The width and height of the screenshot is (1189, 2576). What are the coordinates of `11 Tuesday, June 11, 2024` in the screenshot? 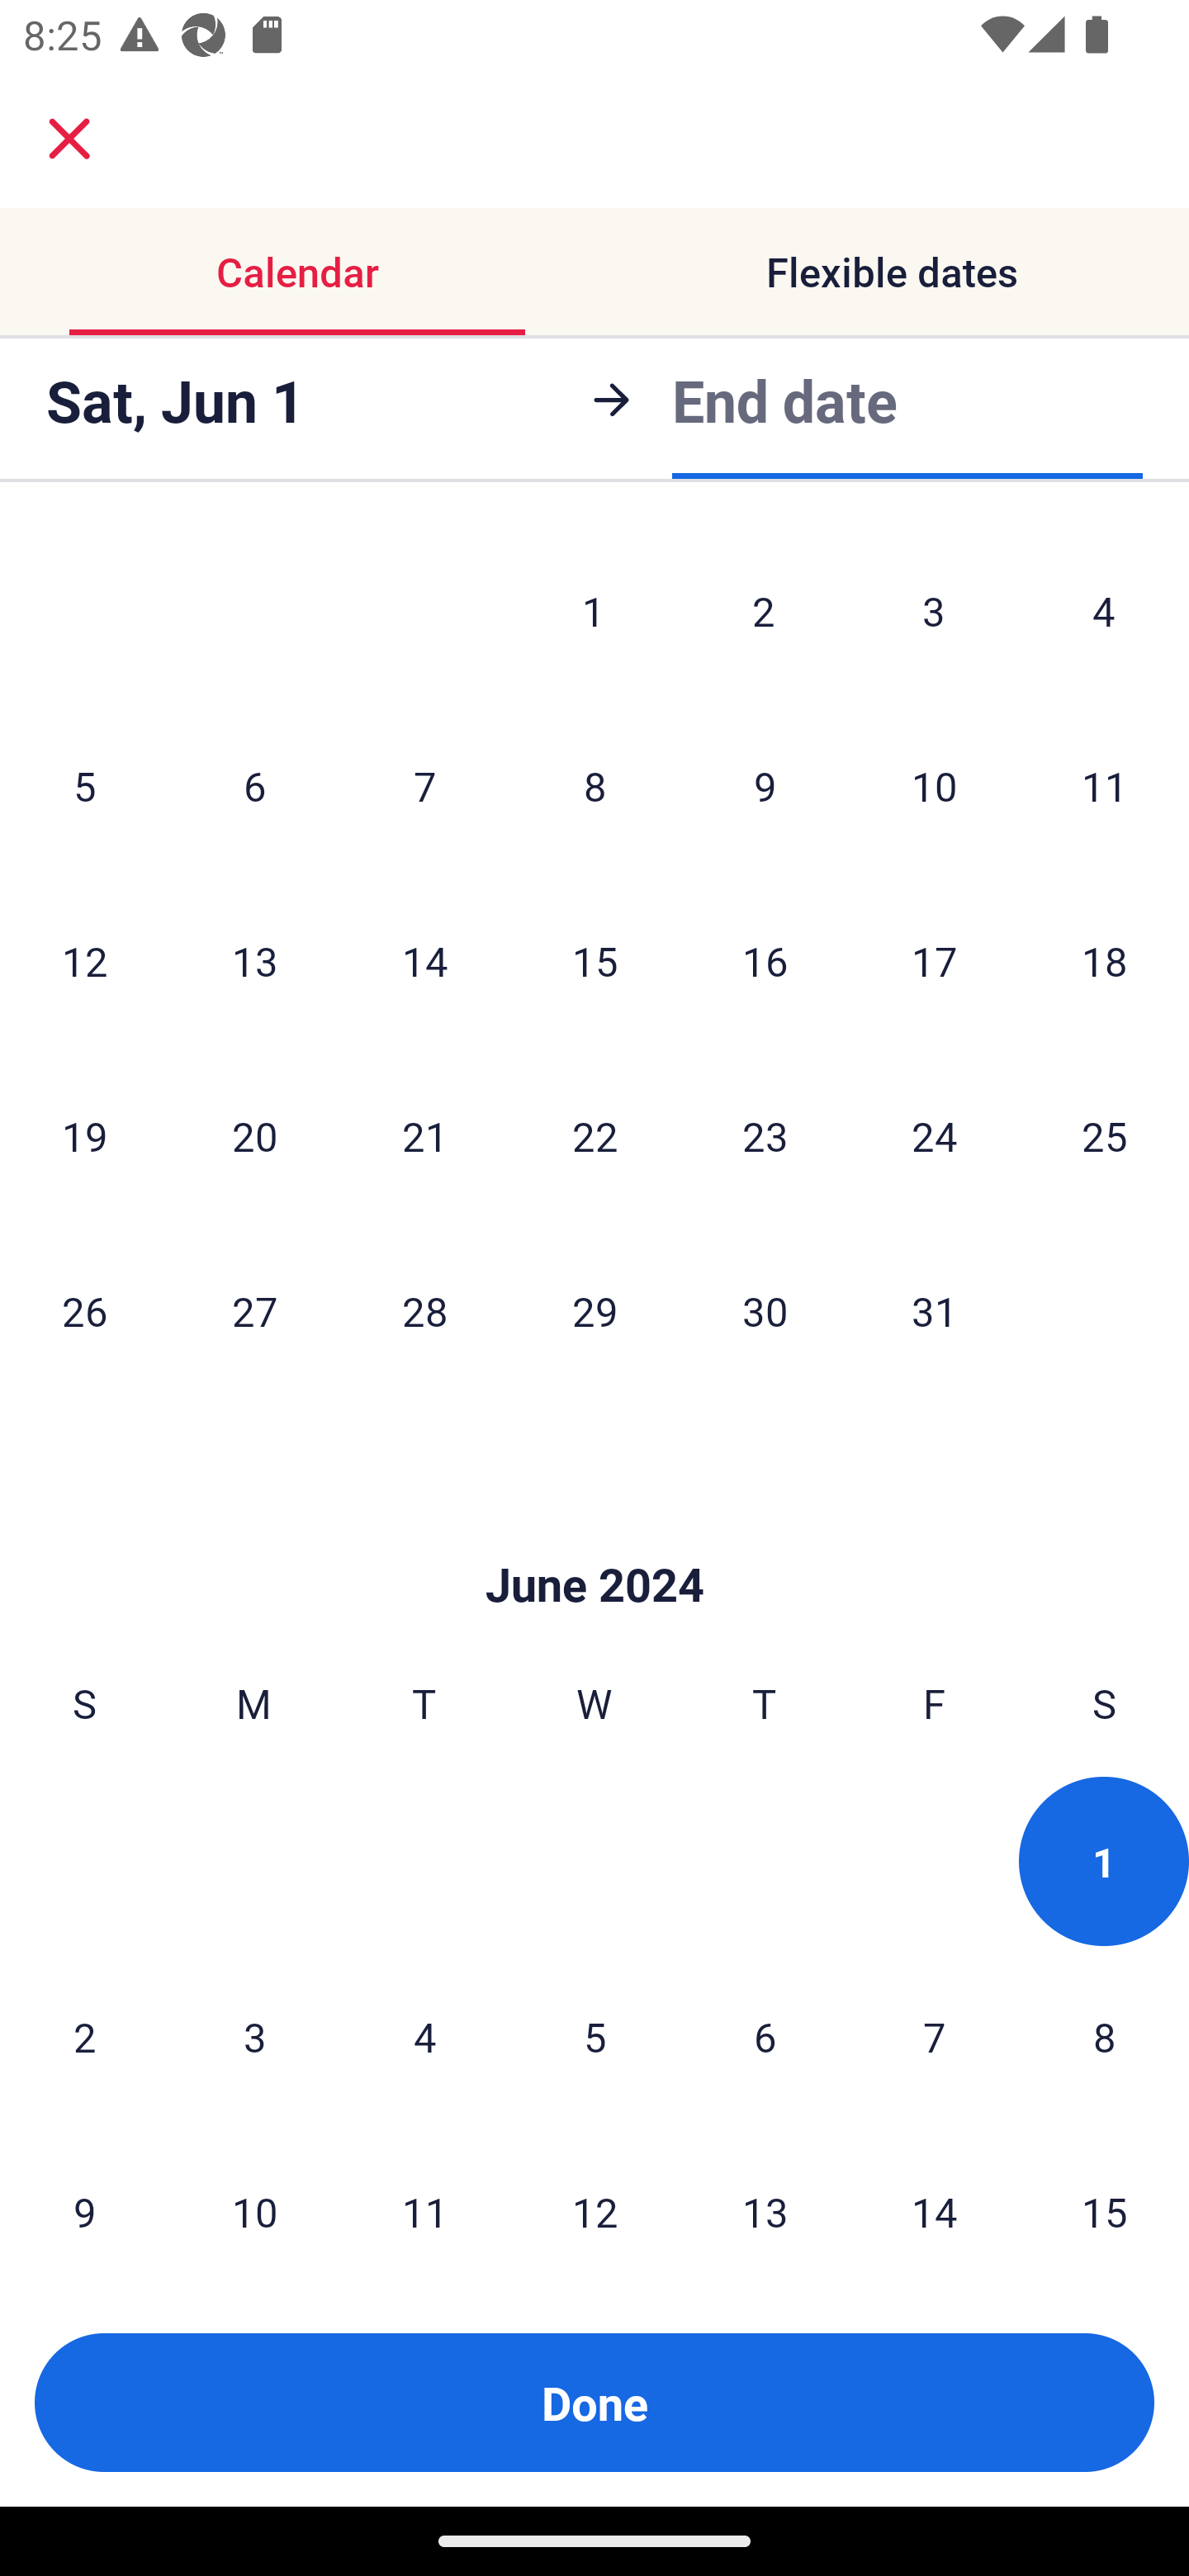 It's located at (424, 2196).